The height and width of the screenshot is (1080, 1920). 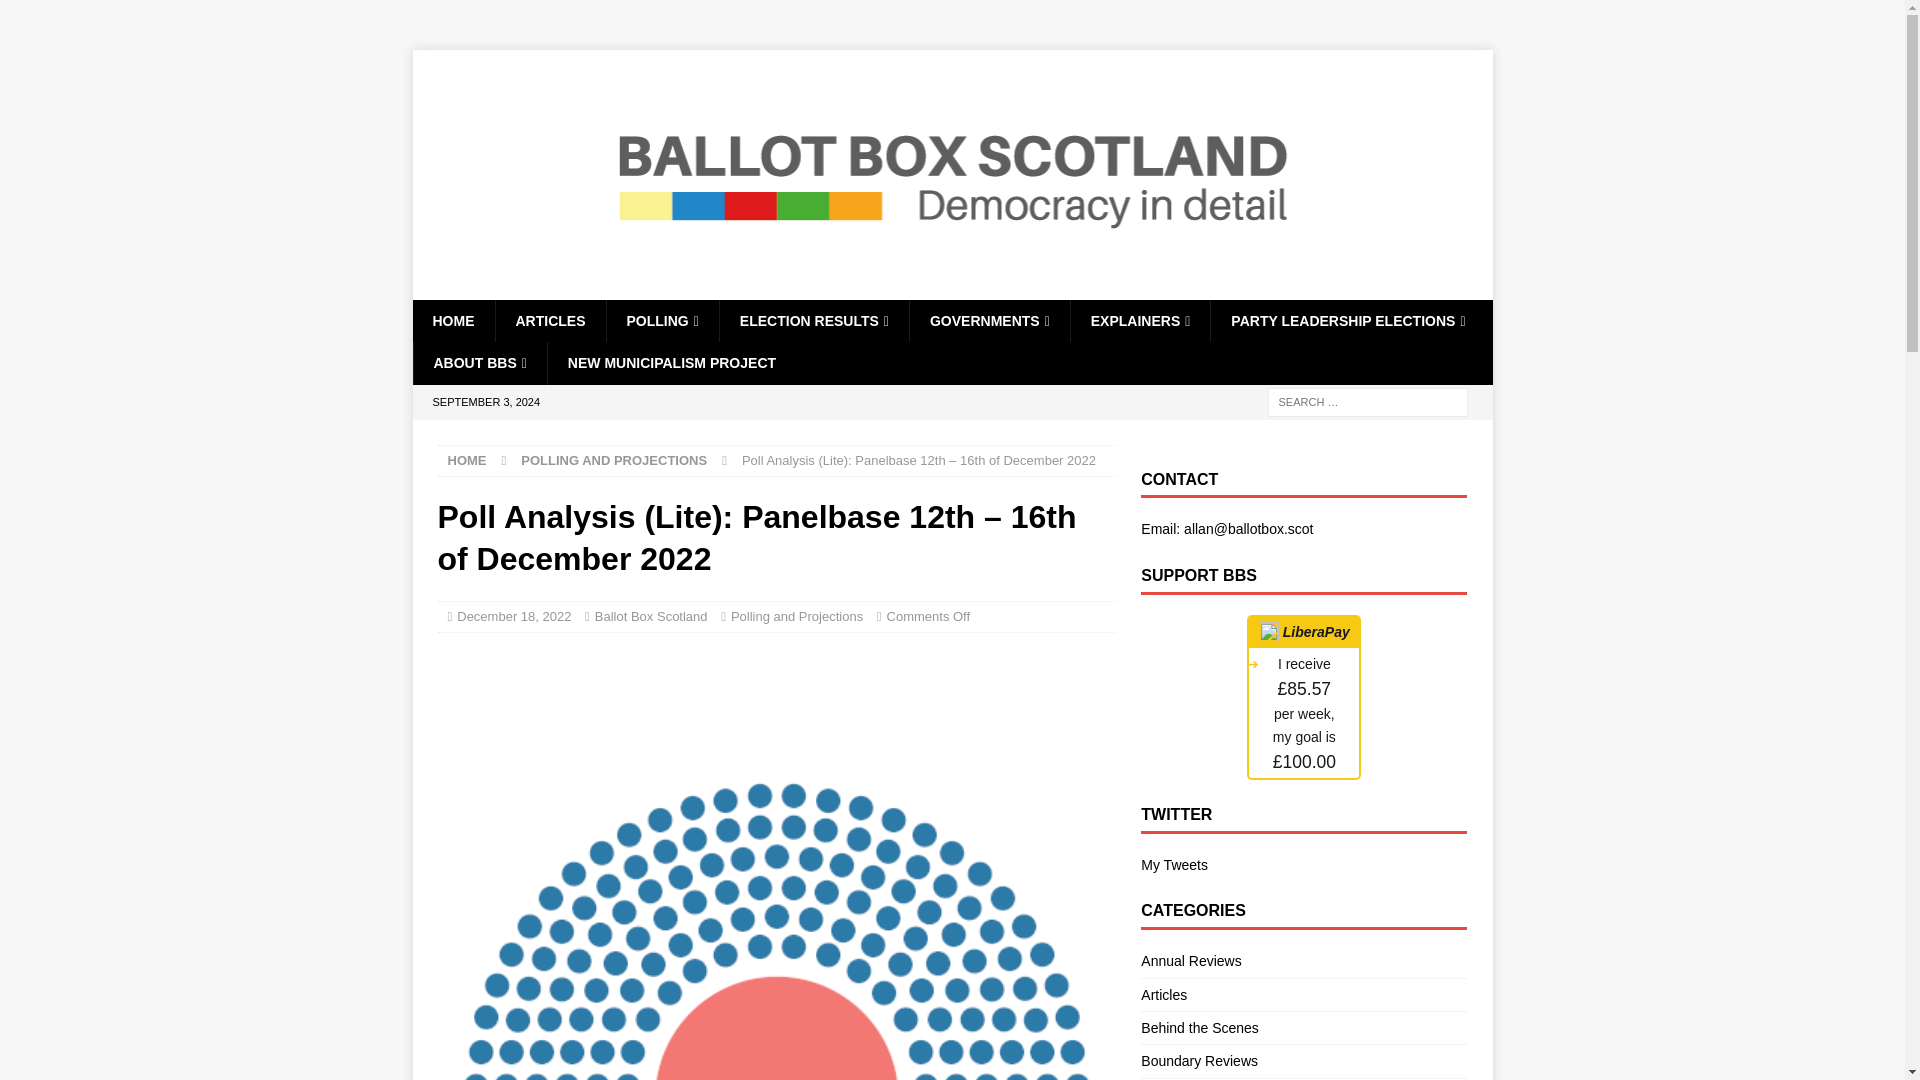 I want to click on ARTICLES, so click(x=548, y=321).